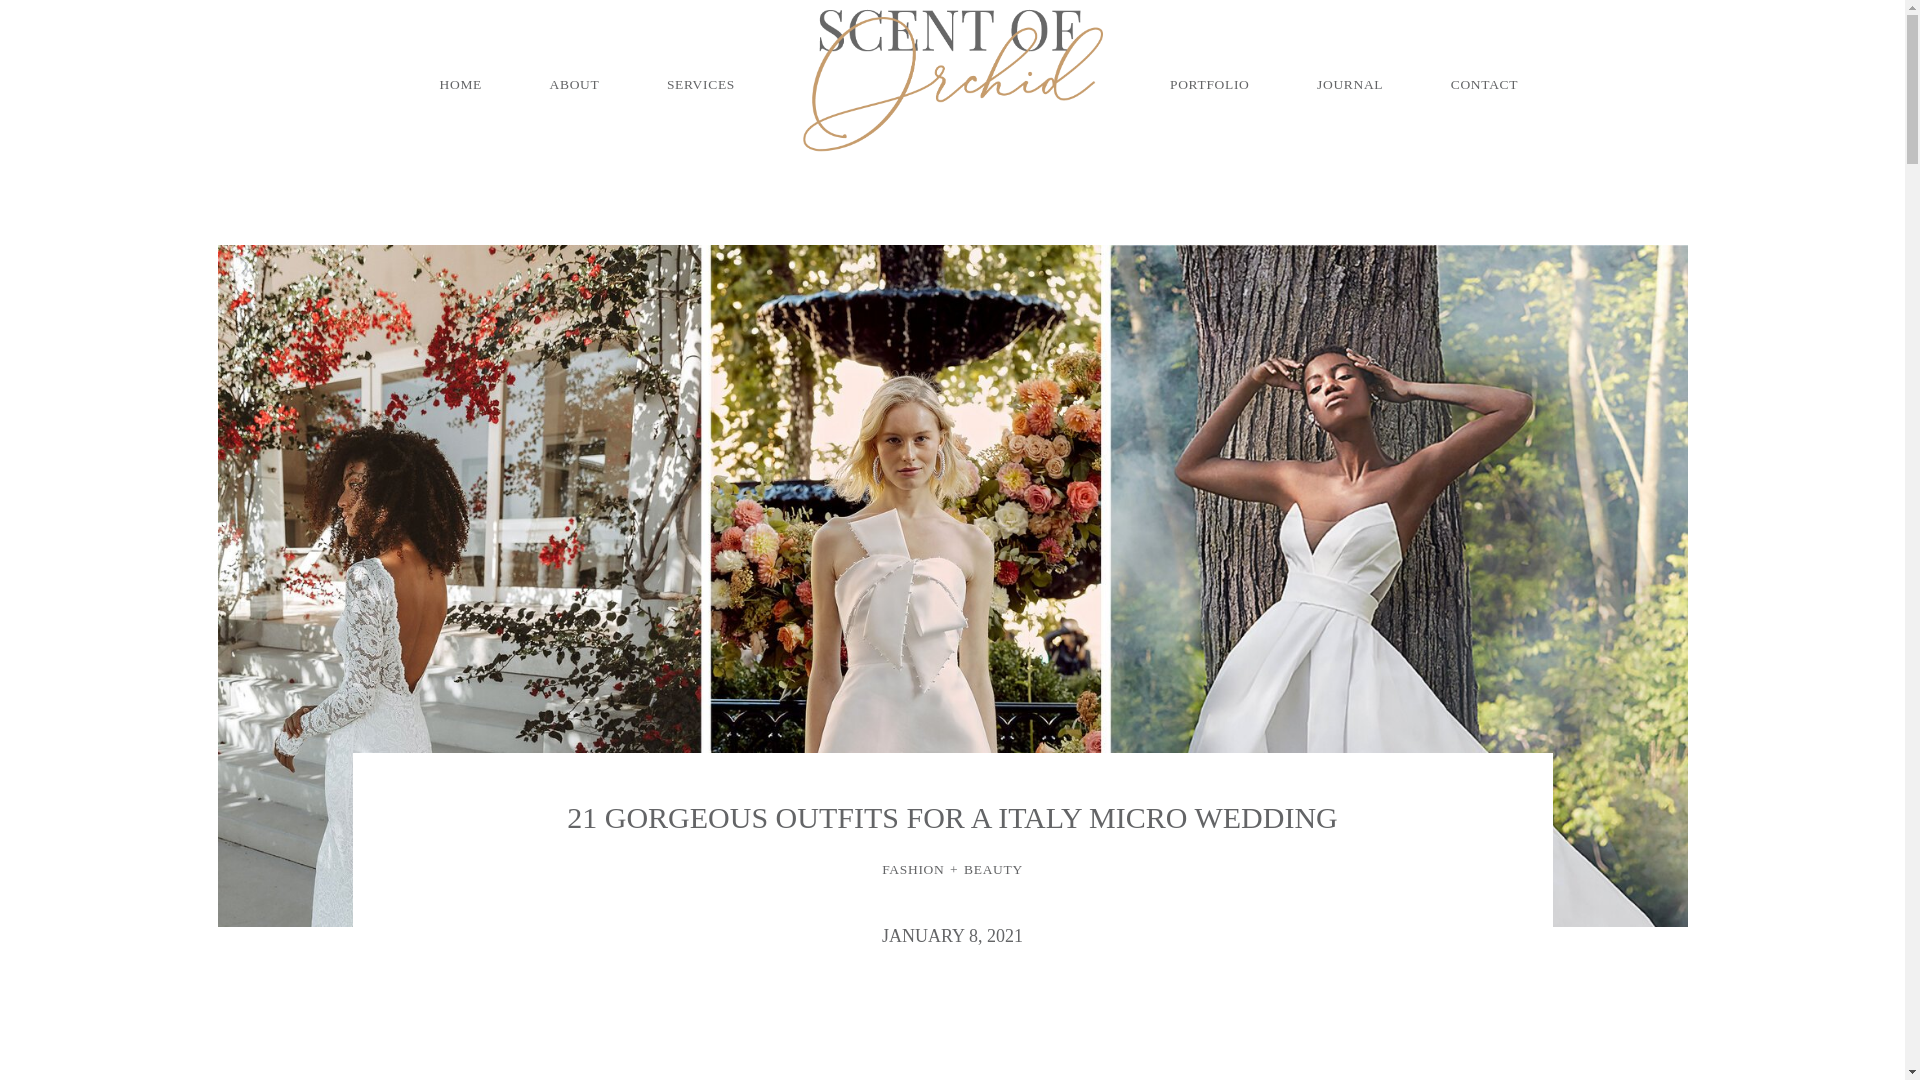 Image resolution: width=1920 pixels, height=1080 pixels. Describe the element at coordinates (700, 84) in the screenshot. I see `SERVICES` at that location.